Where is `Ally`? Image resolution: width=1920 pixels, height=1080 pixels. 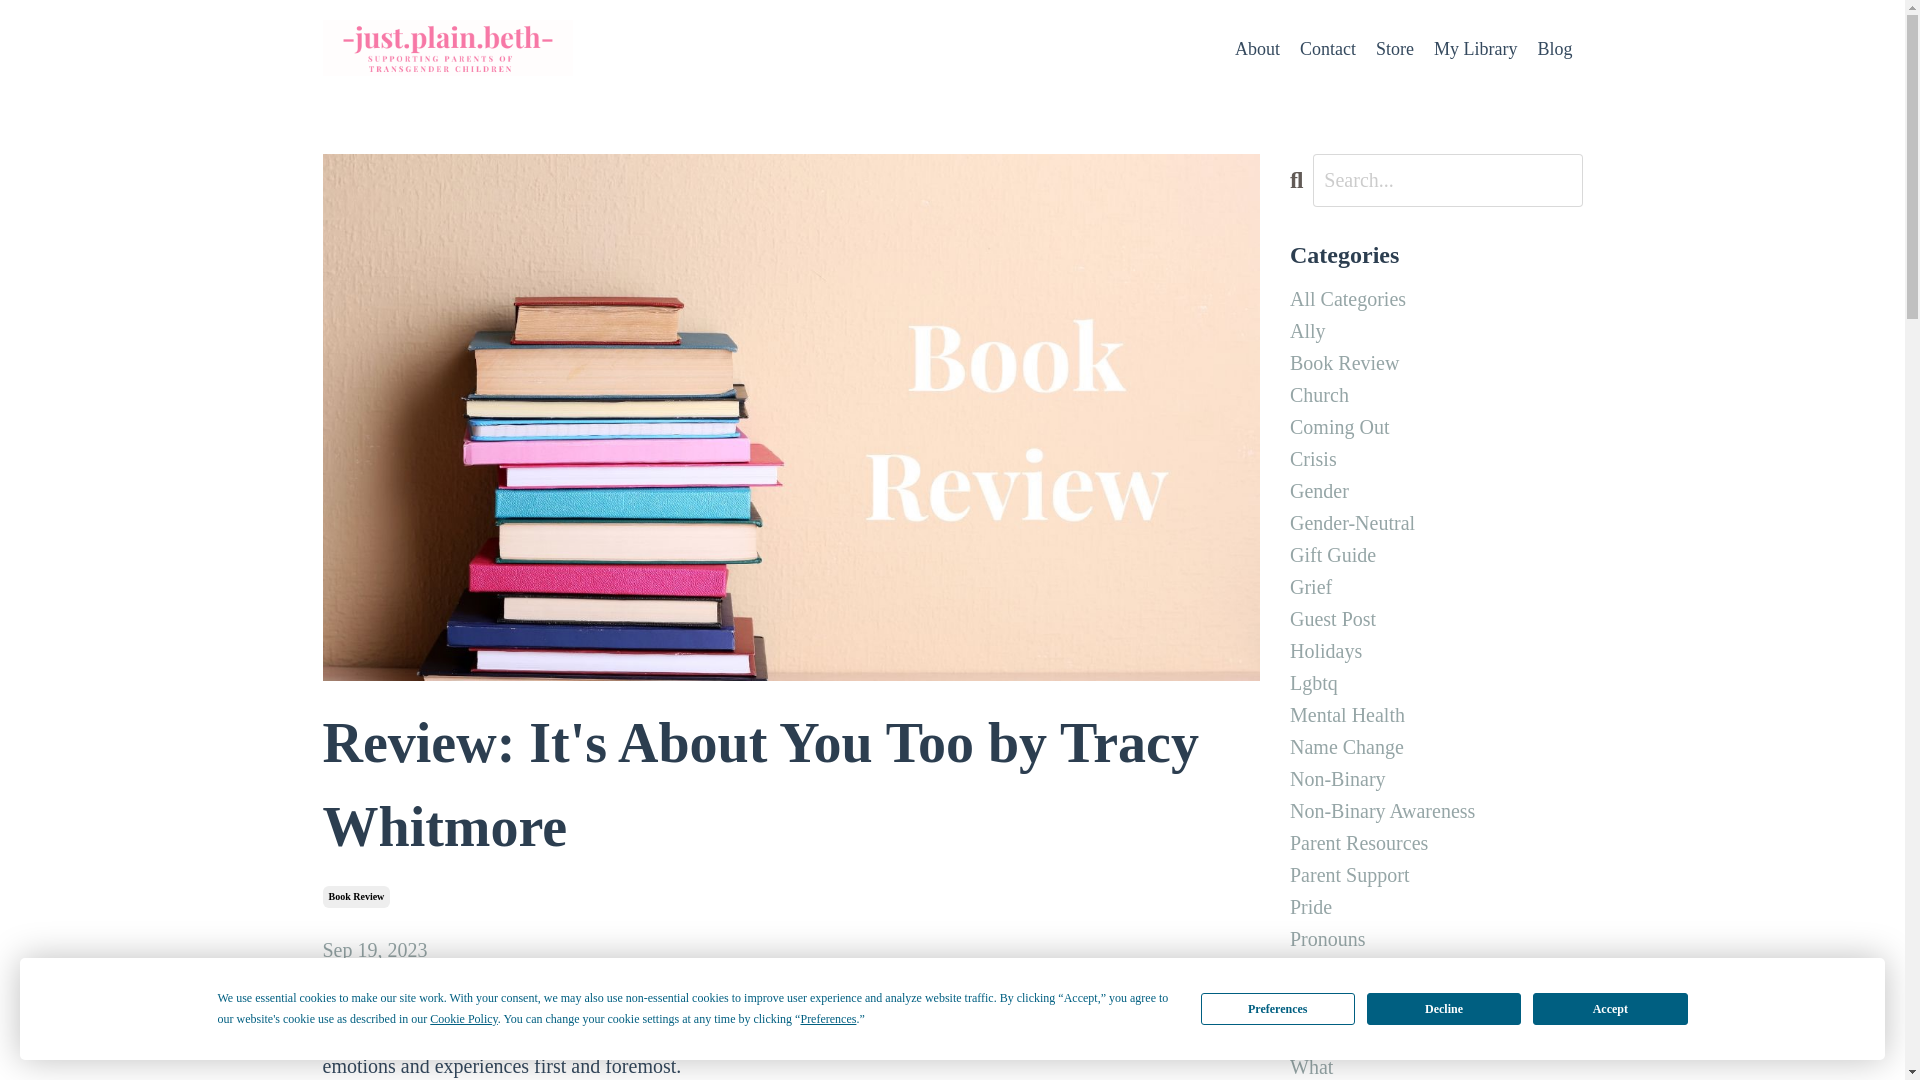 Ally is located at coordinates (1436, 330).